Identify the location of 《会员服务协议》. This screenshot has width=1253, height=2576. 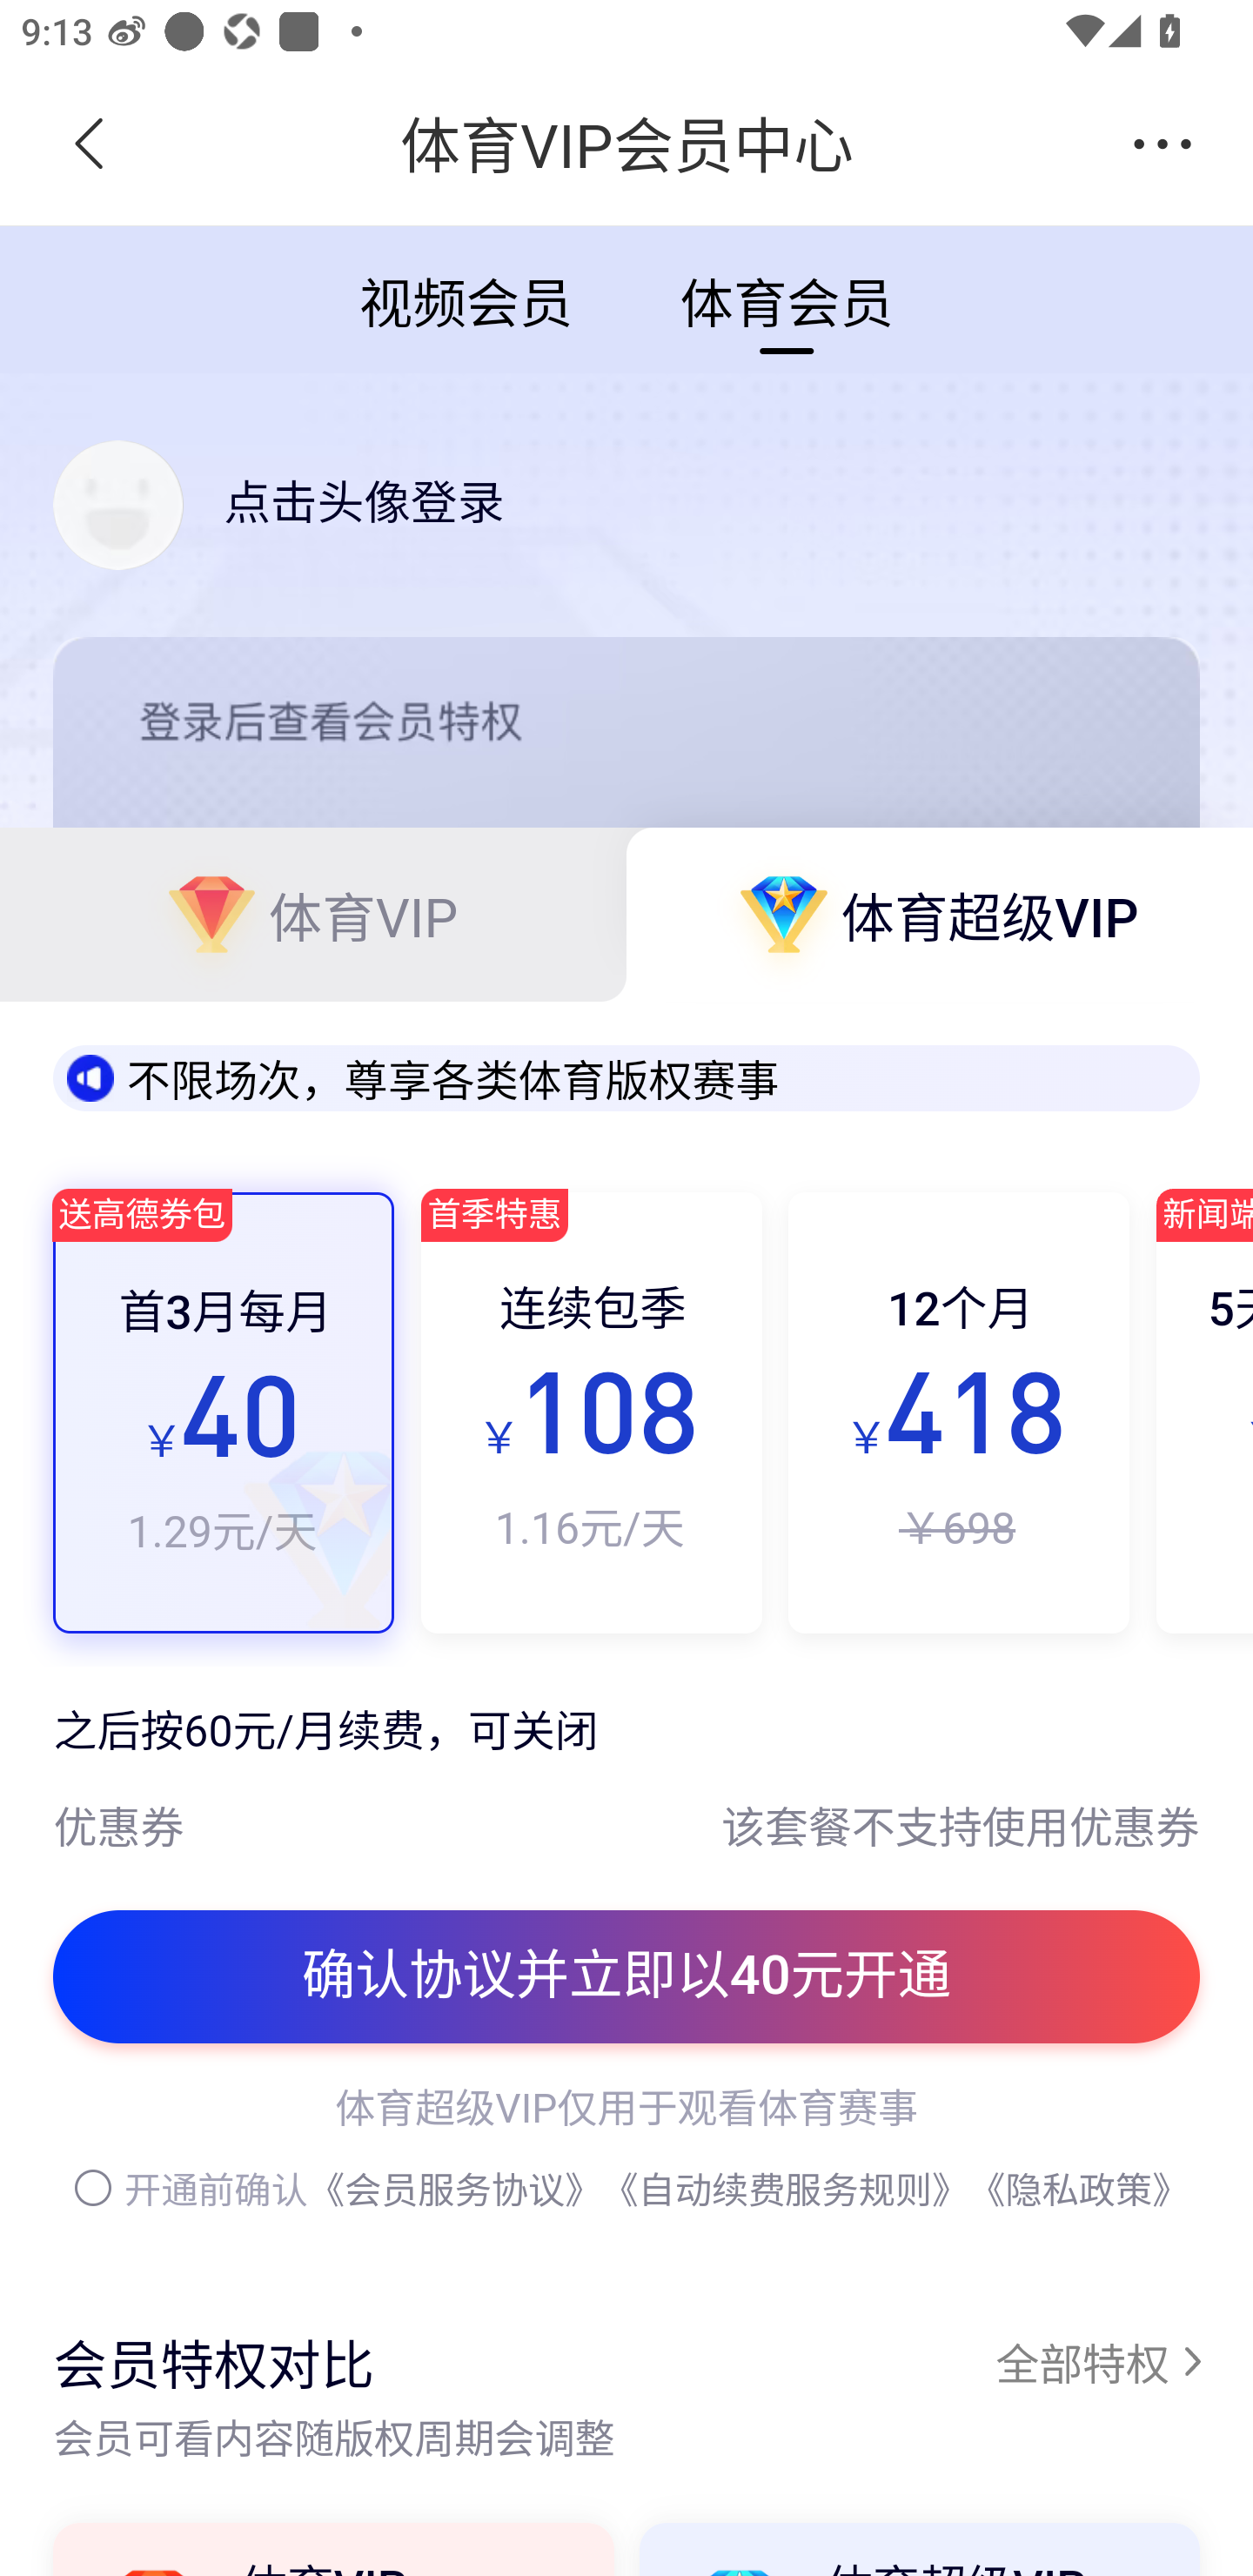
(454, 2190).